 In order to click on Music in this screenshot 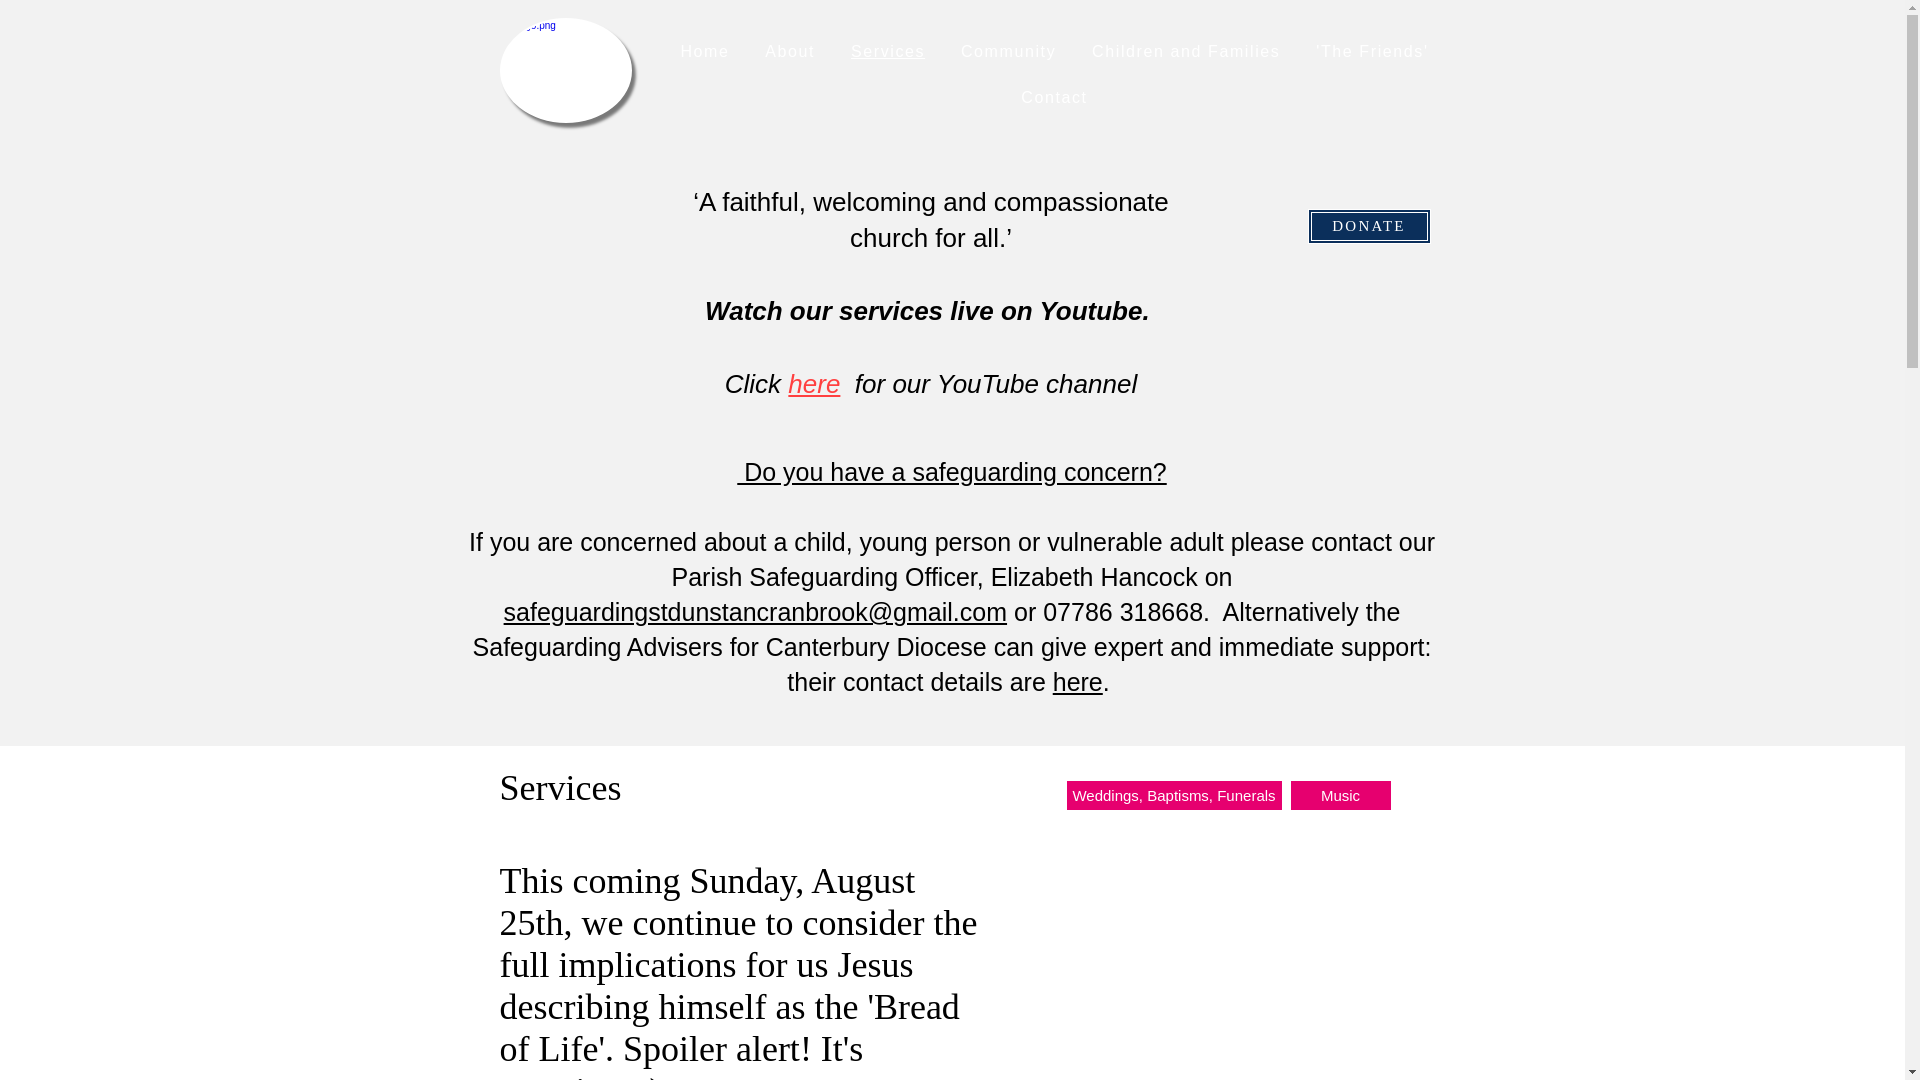, I will do `click(1340, 795)`.